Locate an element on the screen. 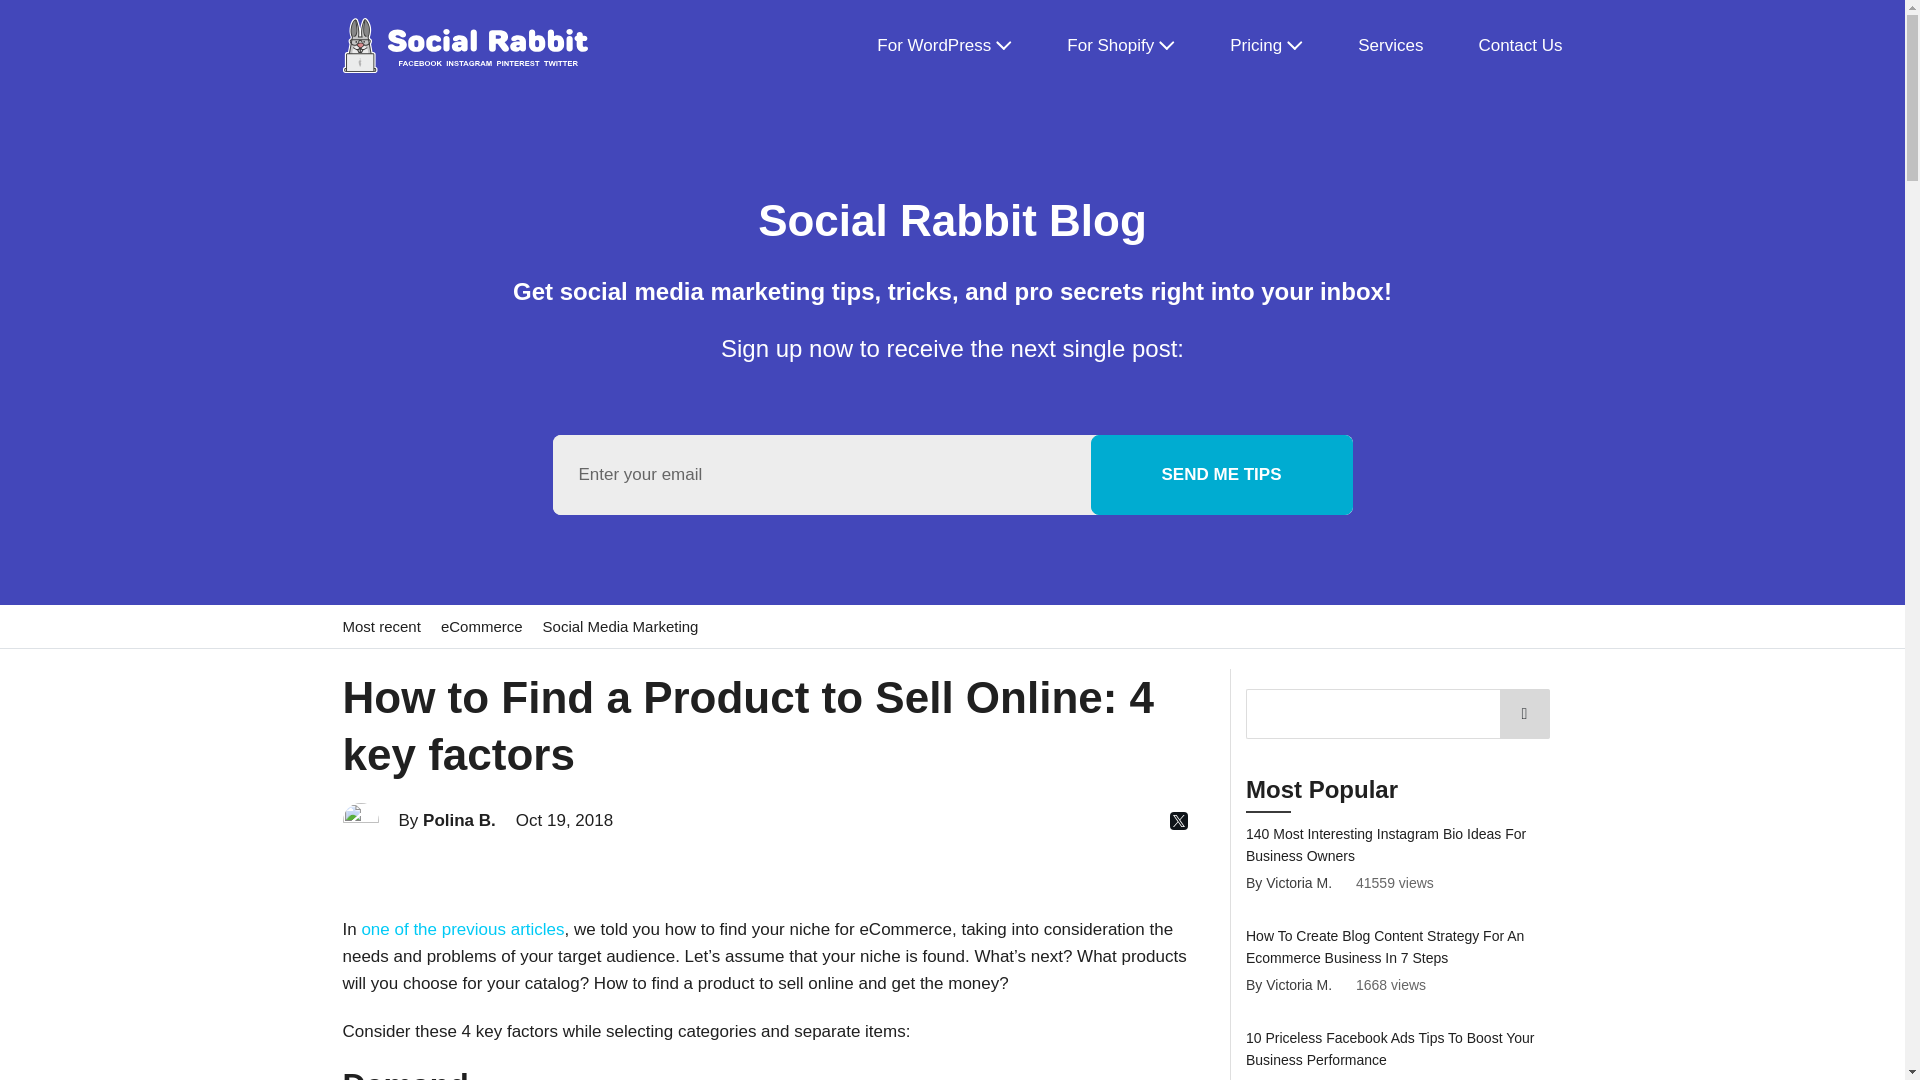  Services is located at coordinates (1390, 44).